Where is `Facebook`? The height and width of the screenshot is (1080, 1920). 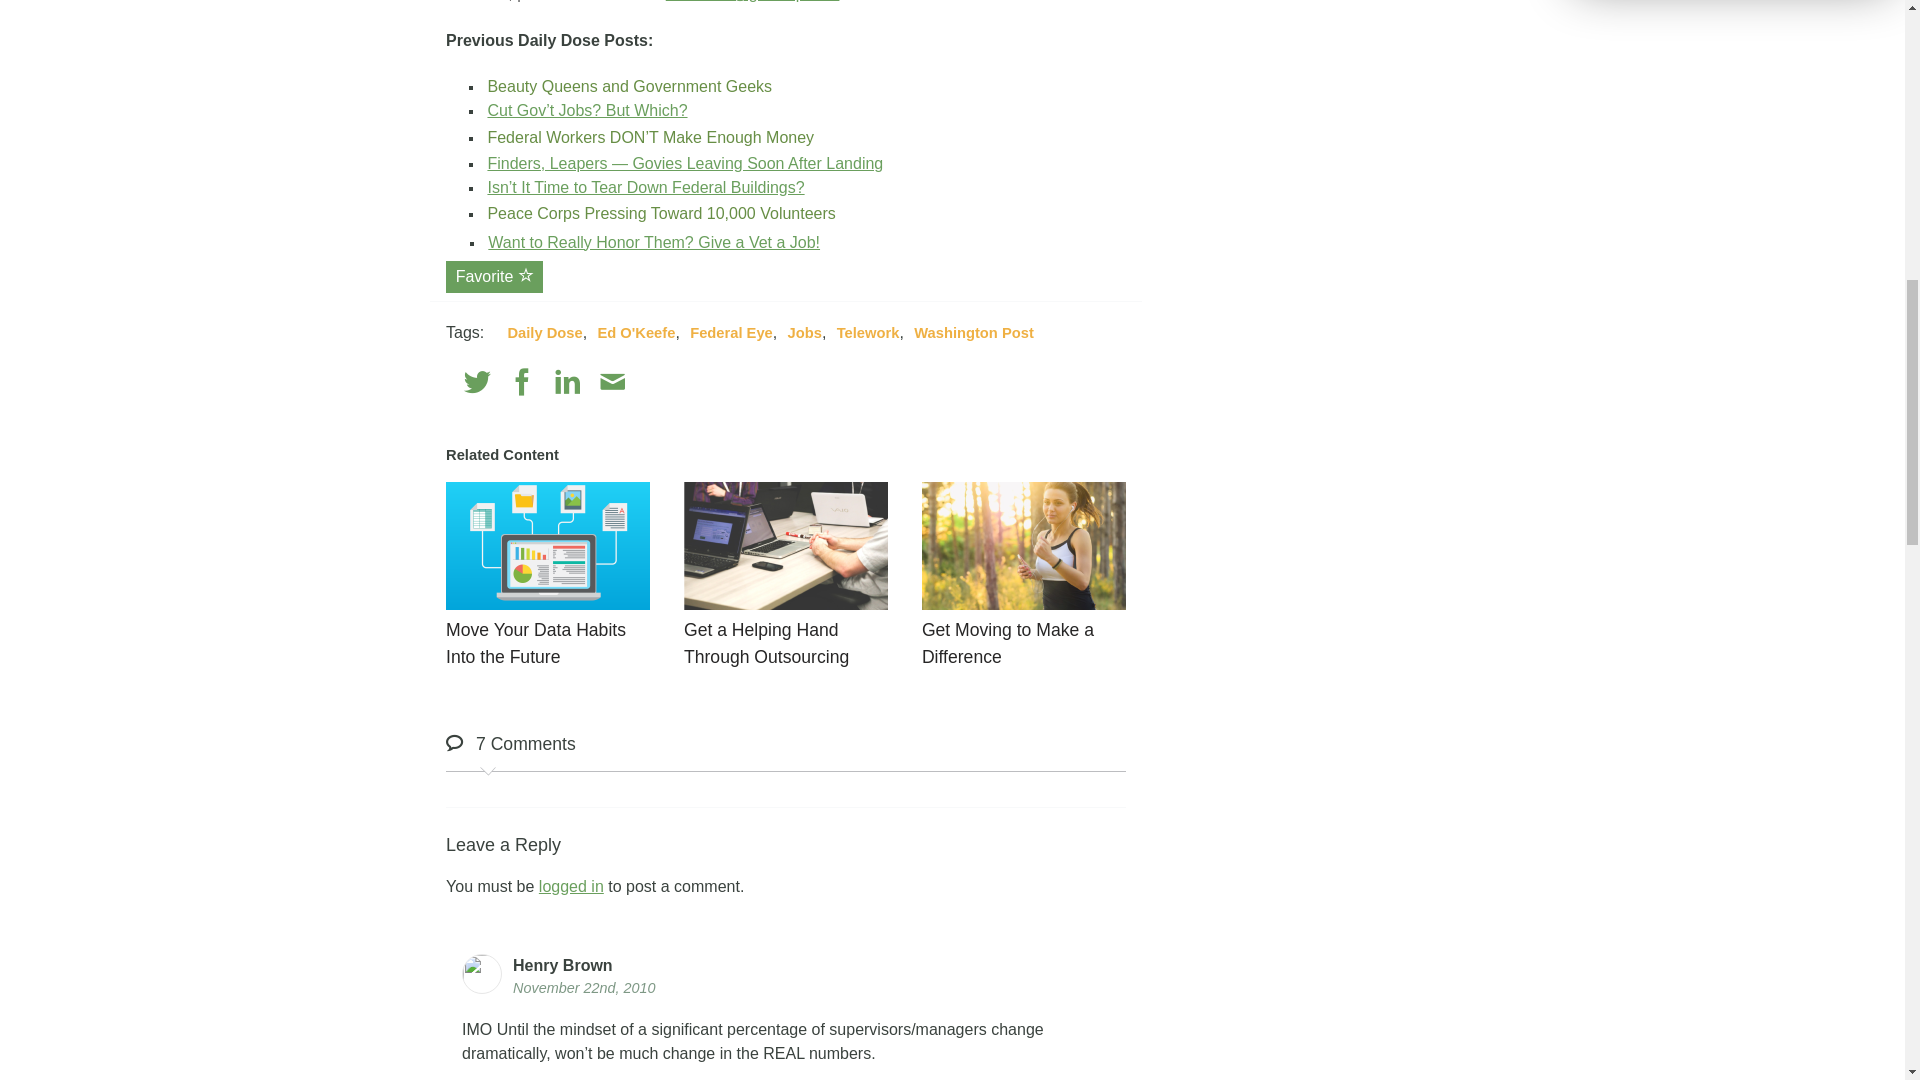 Facebook is located at coordinates (522, 382).